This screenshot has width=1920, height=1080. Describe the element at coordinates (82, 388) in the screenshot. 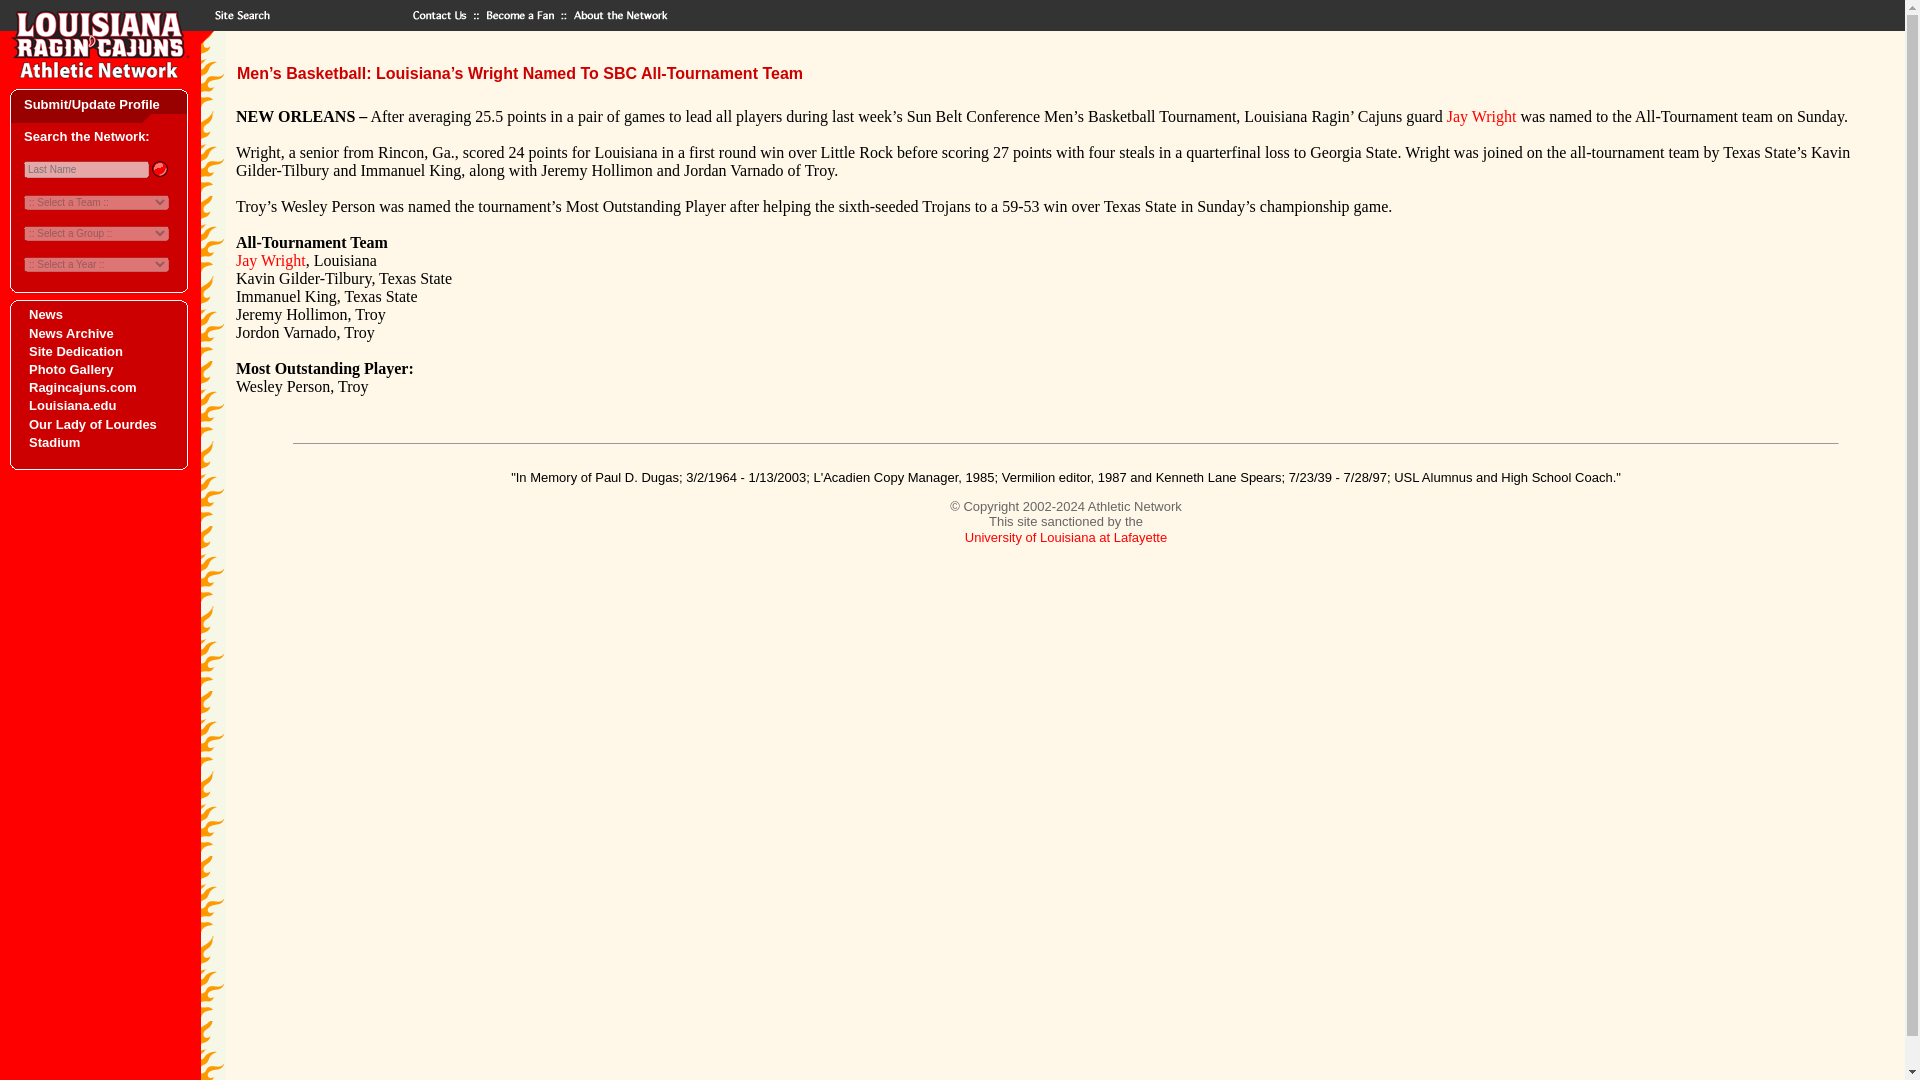

I see `Ragincajuns.com` at that location.